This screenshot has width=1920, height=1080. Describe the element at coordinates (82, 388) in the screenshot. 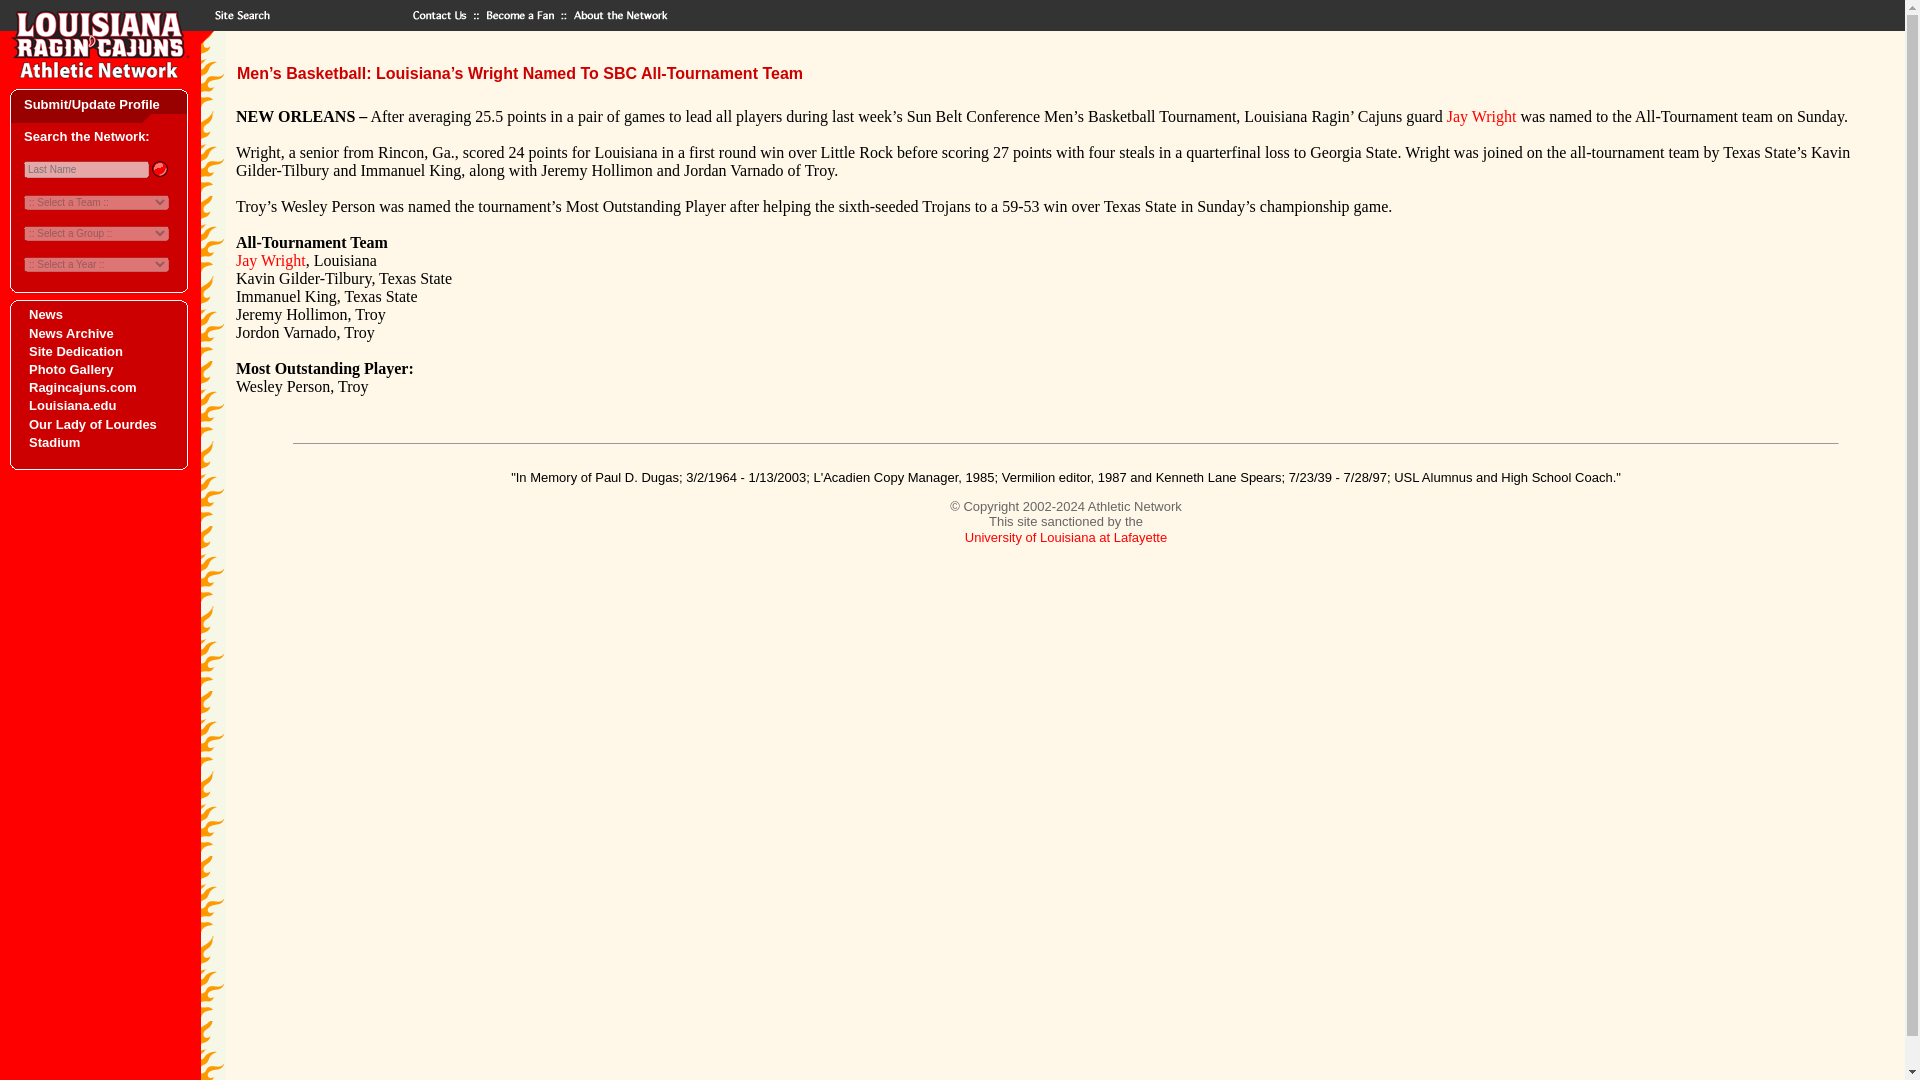

I see `Ragincajuns.com` at that location.